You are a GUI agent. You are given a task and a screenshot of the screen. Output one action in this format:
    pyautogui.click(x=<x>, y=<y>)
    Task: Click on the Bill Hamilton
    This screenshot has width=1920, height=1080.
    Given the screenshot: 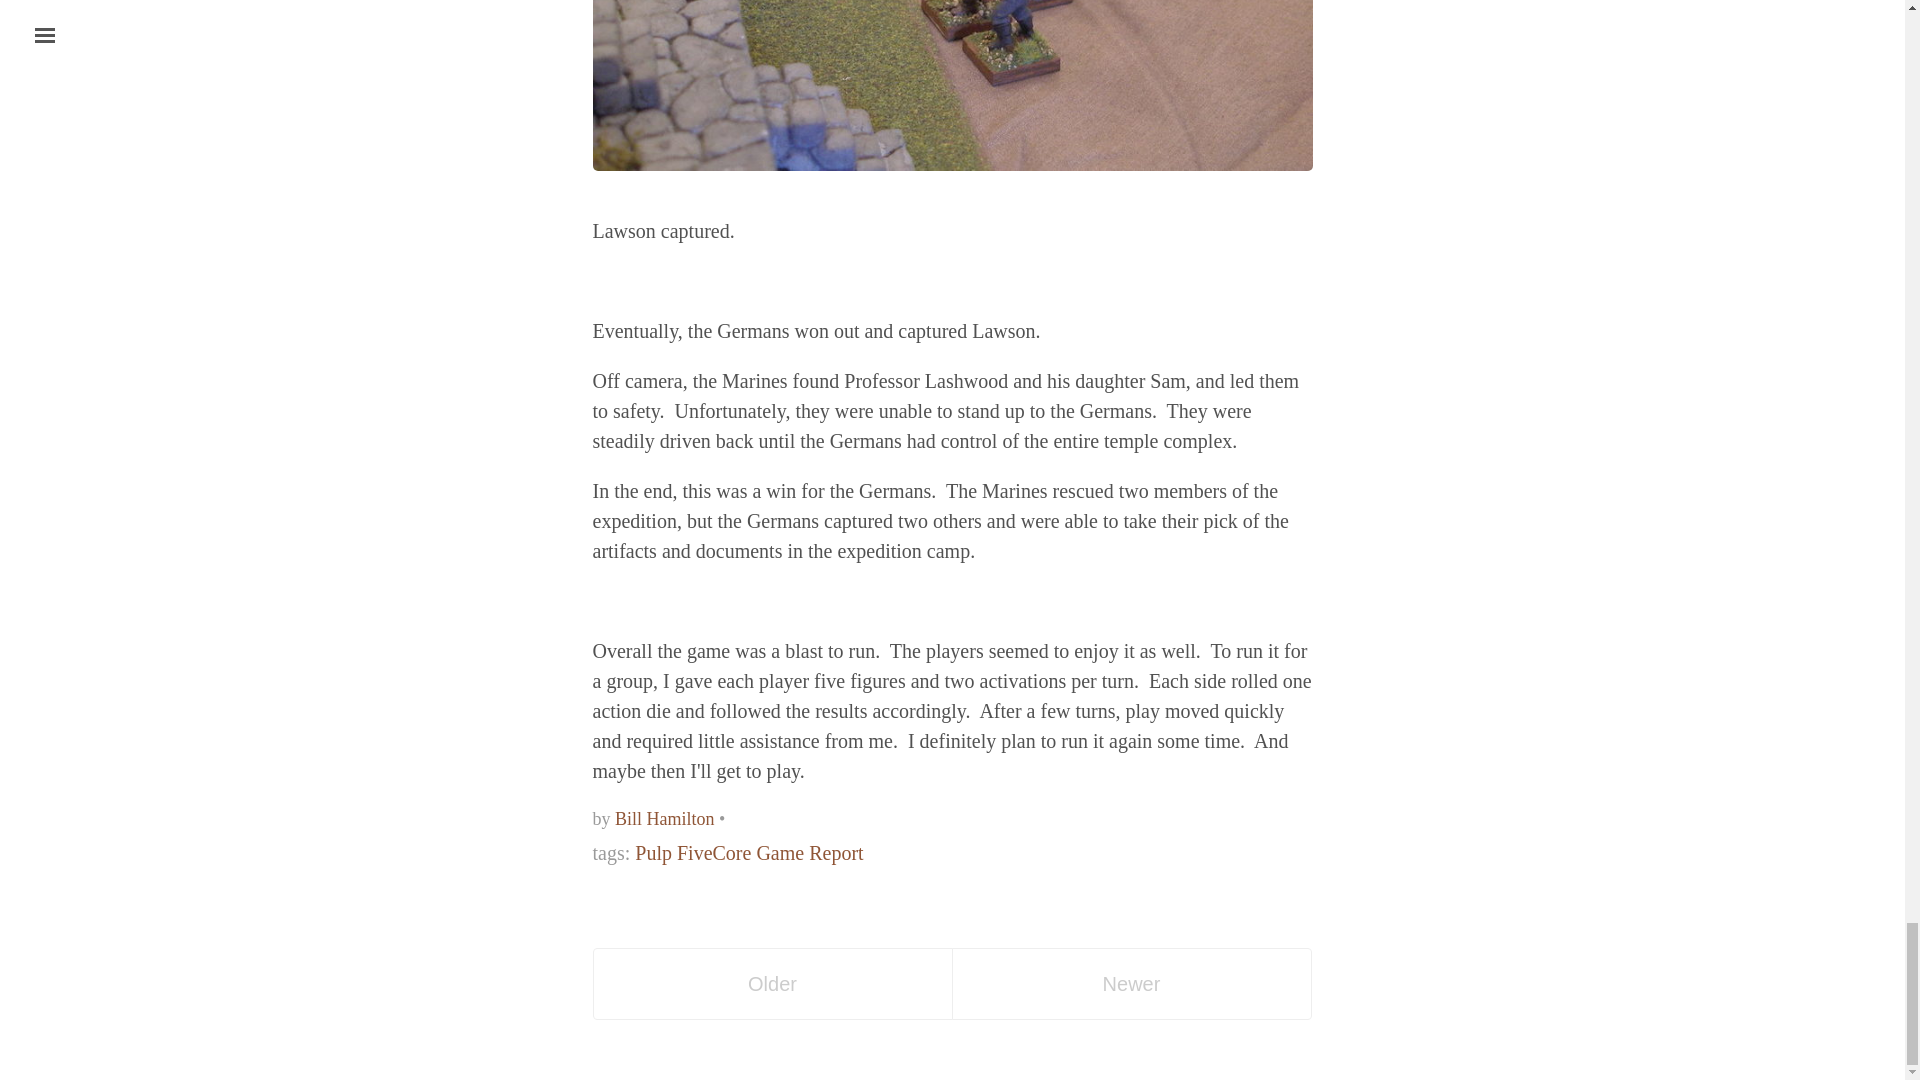 What is the action you would take?
    pyautogui.click(x=664, y=818)
    